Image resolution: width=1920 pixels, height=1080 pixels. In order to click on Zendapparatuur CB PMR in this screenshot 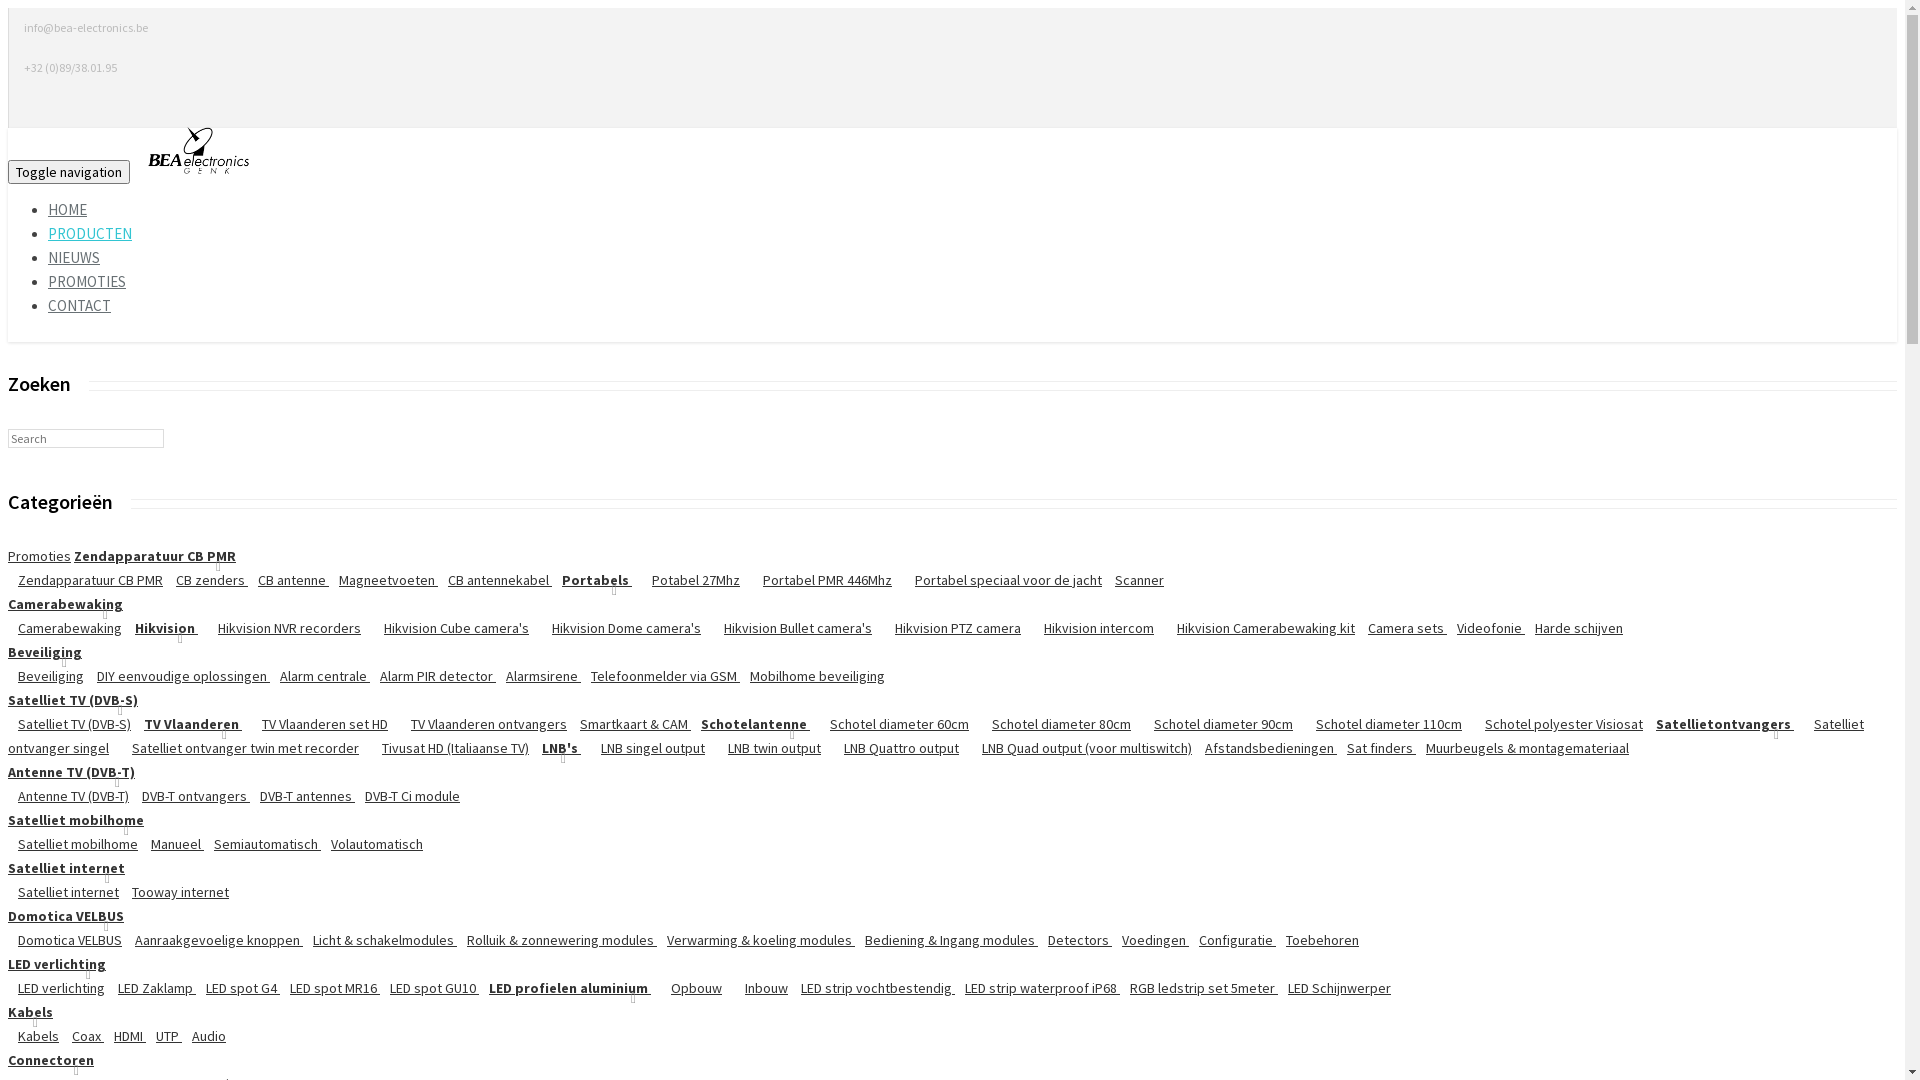, I will do `click(155, 556)`.